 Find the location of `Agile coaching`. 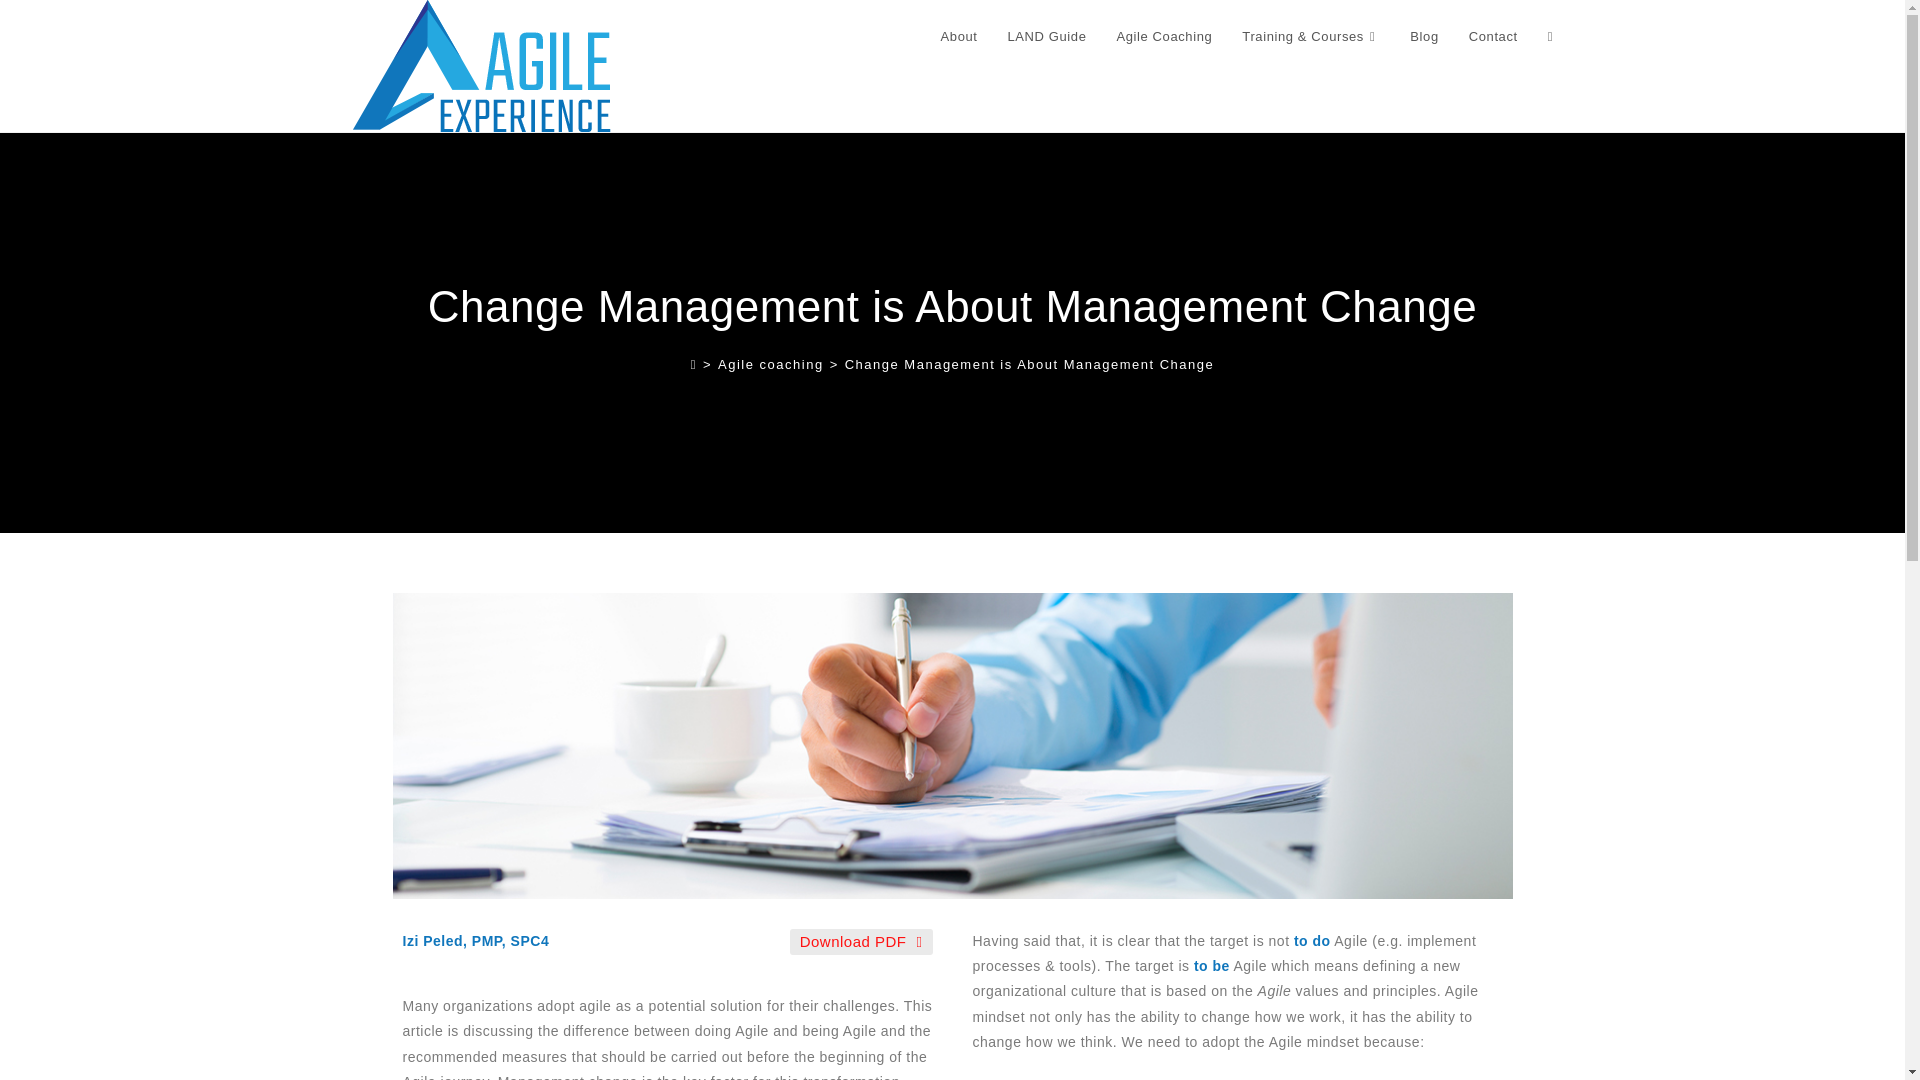

Agile coaching is located at coordinates (770, 364).